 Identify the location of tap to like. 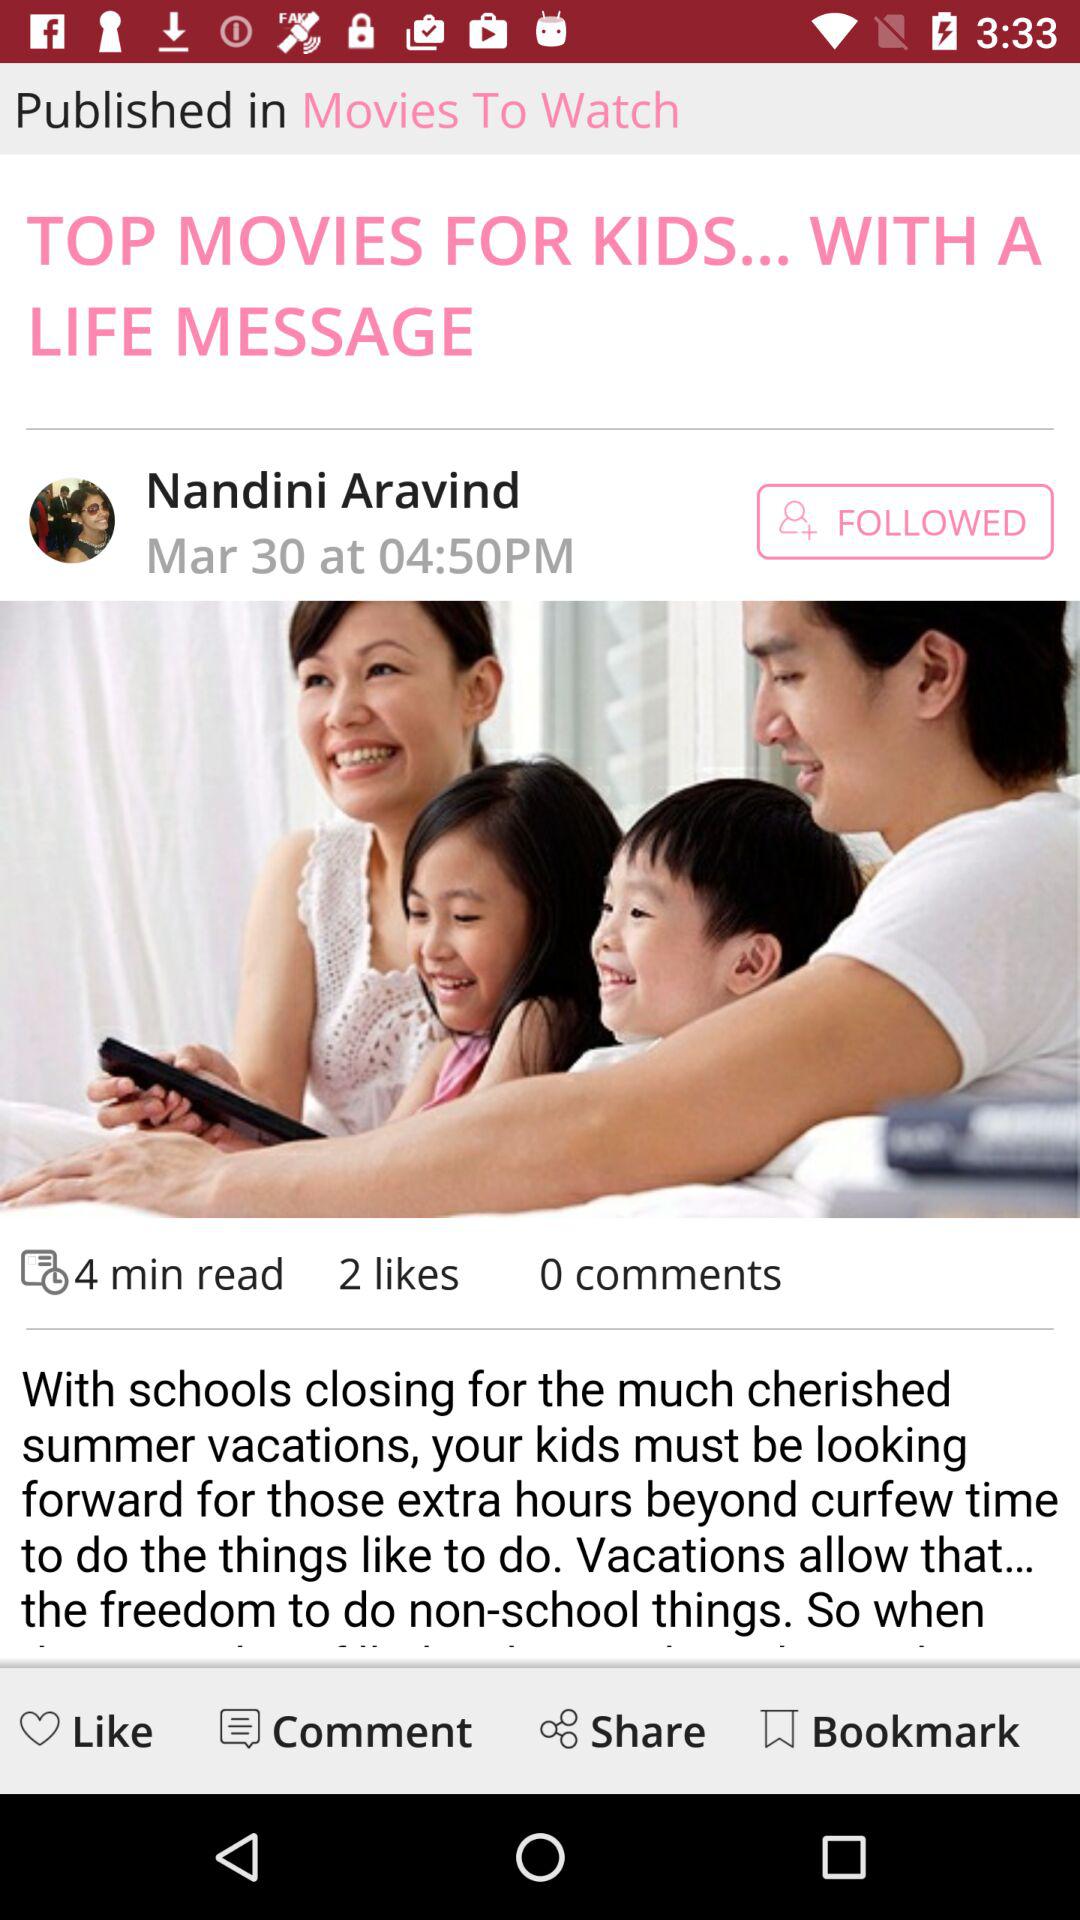
(40, 1728).